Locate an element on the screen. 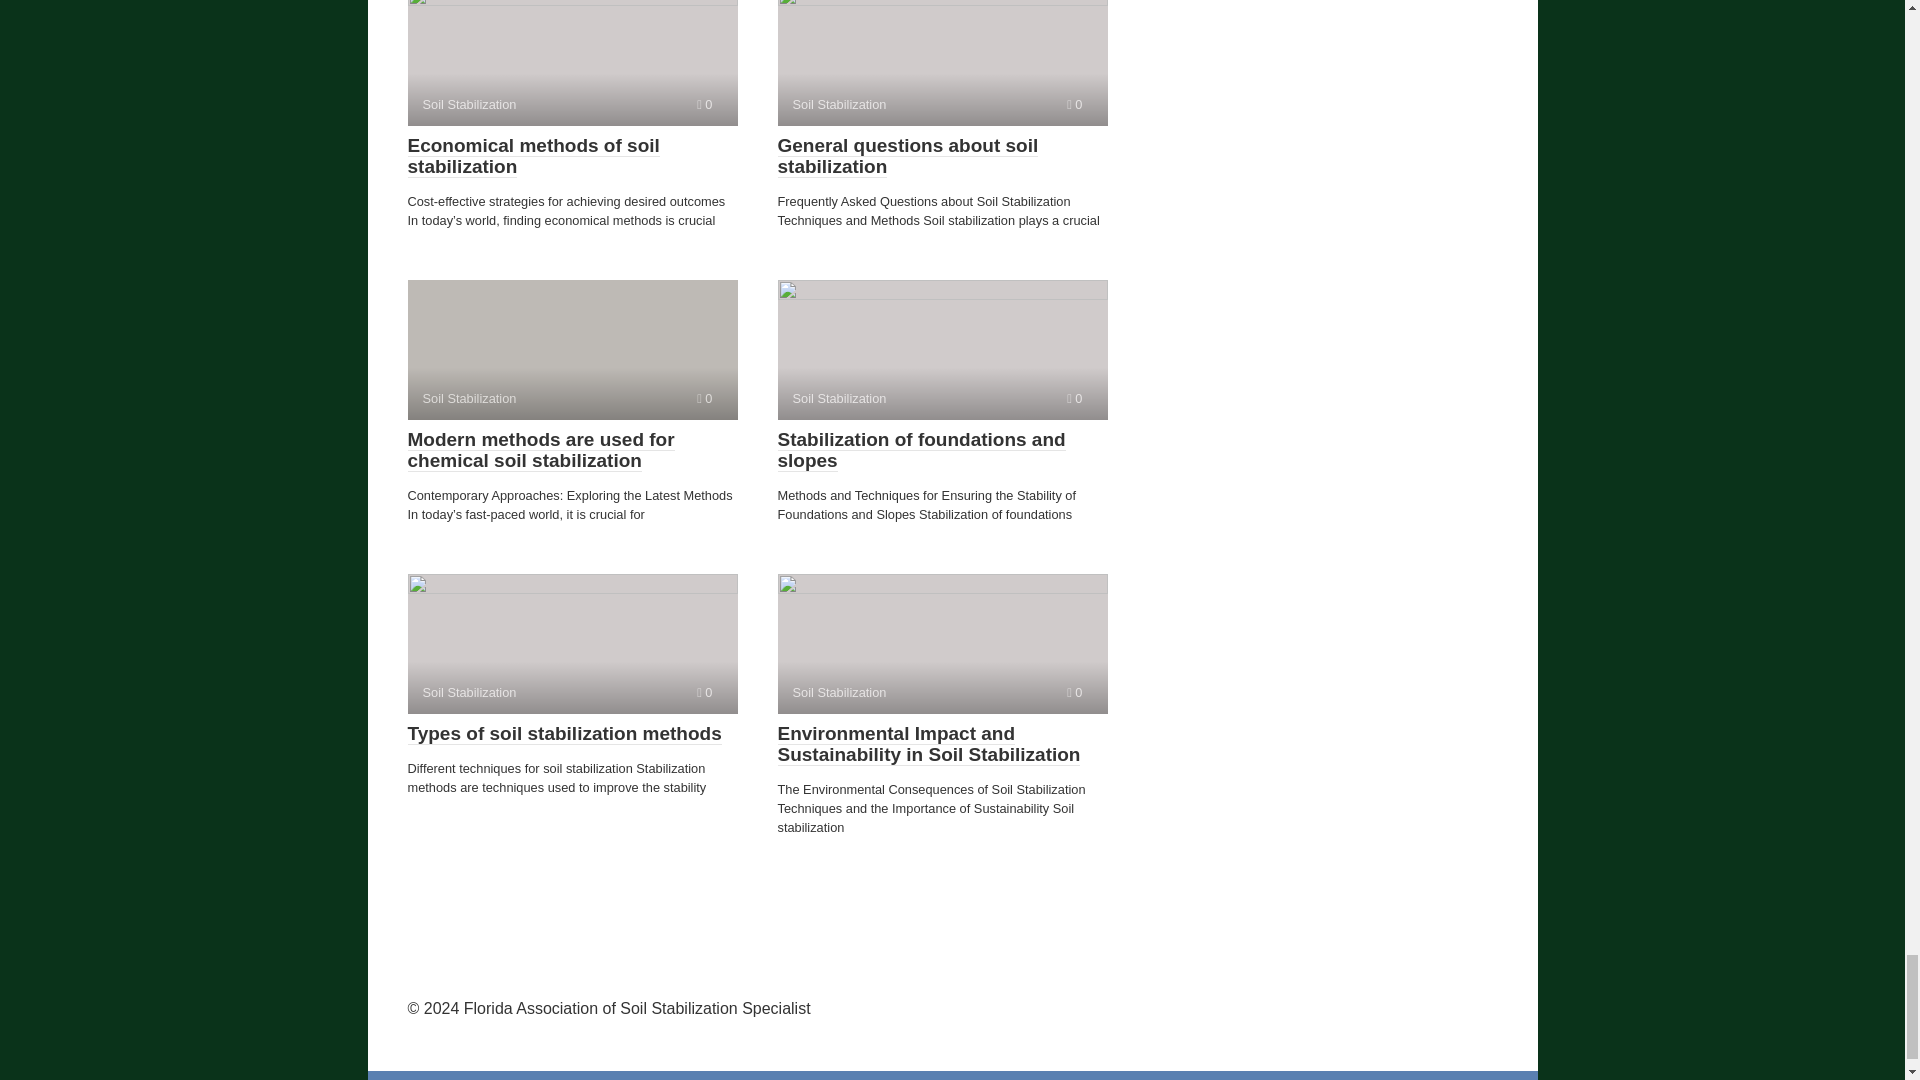 This screenshot has width=1920, height=1080. Types of soil stabilization methods is located at coordinates (942, 350).